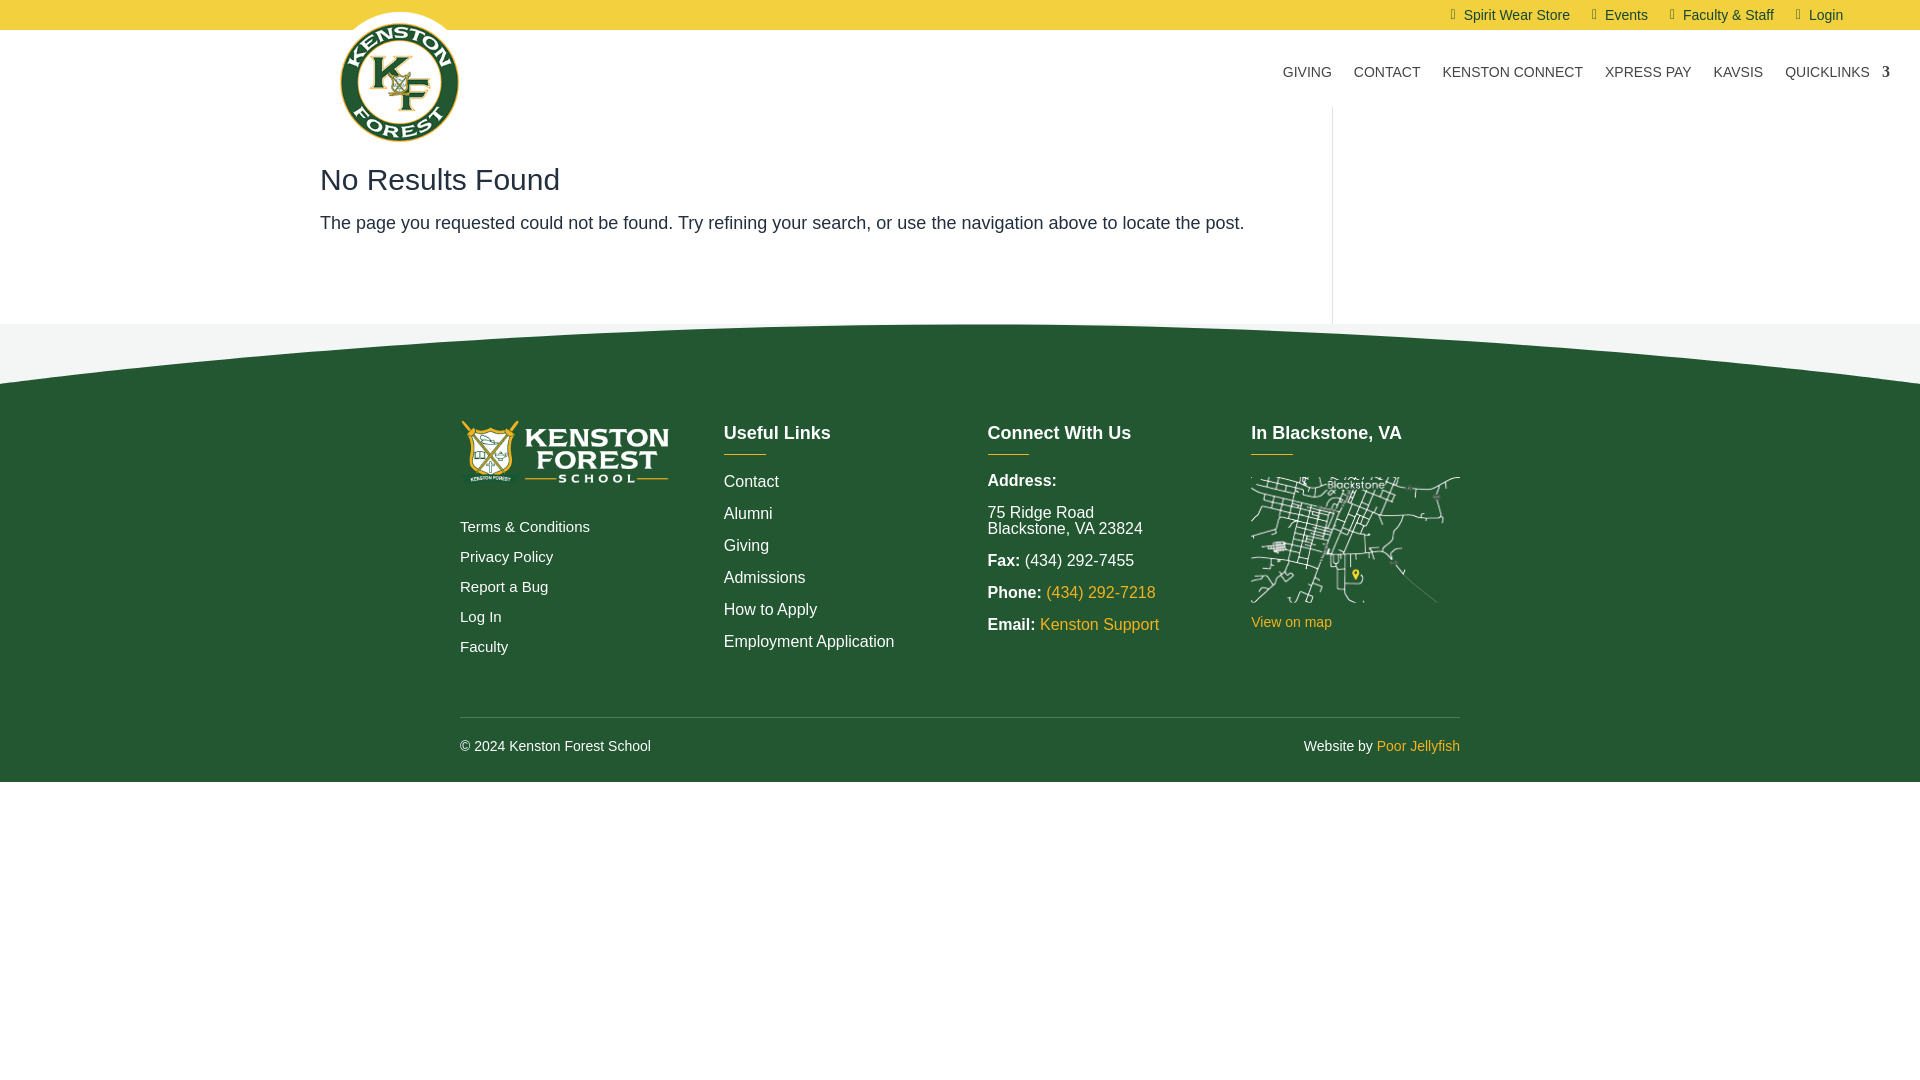 This screenshot has height=1080, width=1920. What do you see at coordinates (564, 452) in the screenshot?
I see `Kenston Forest School logo white` at bounding box center [564, 452].